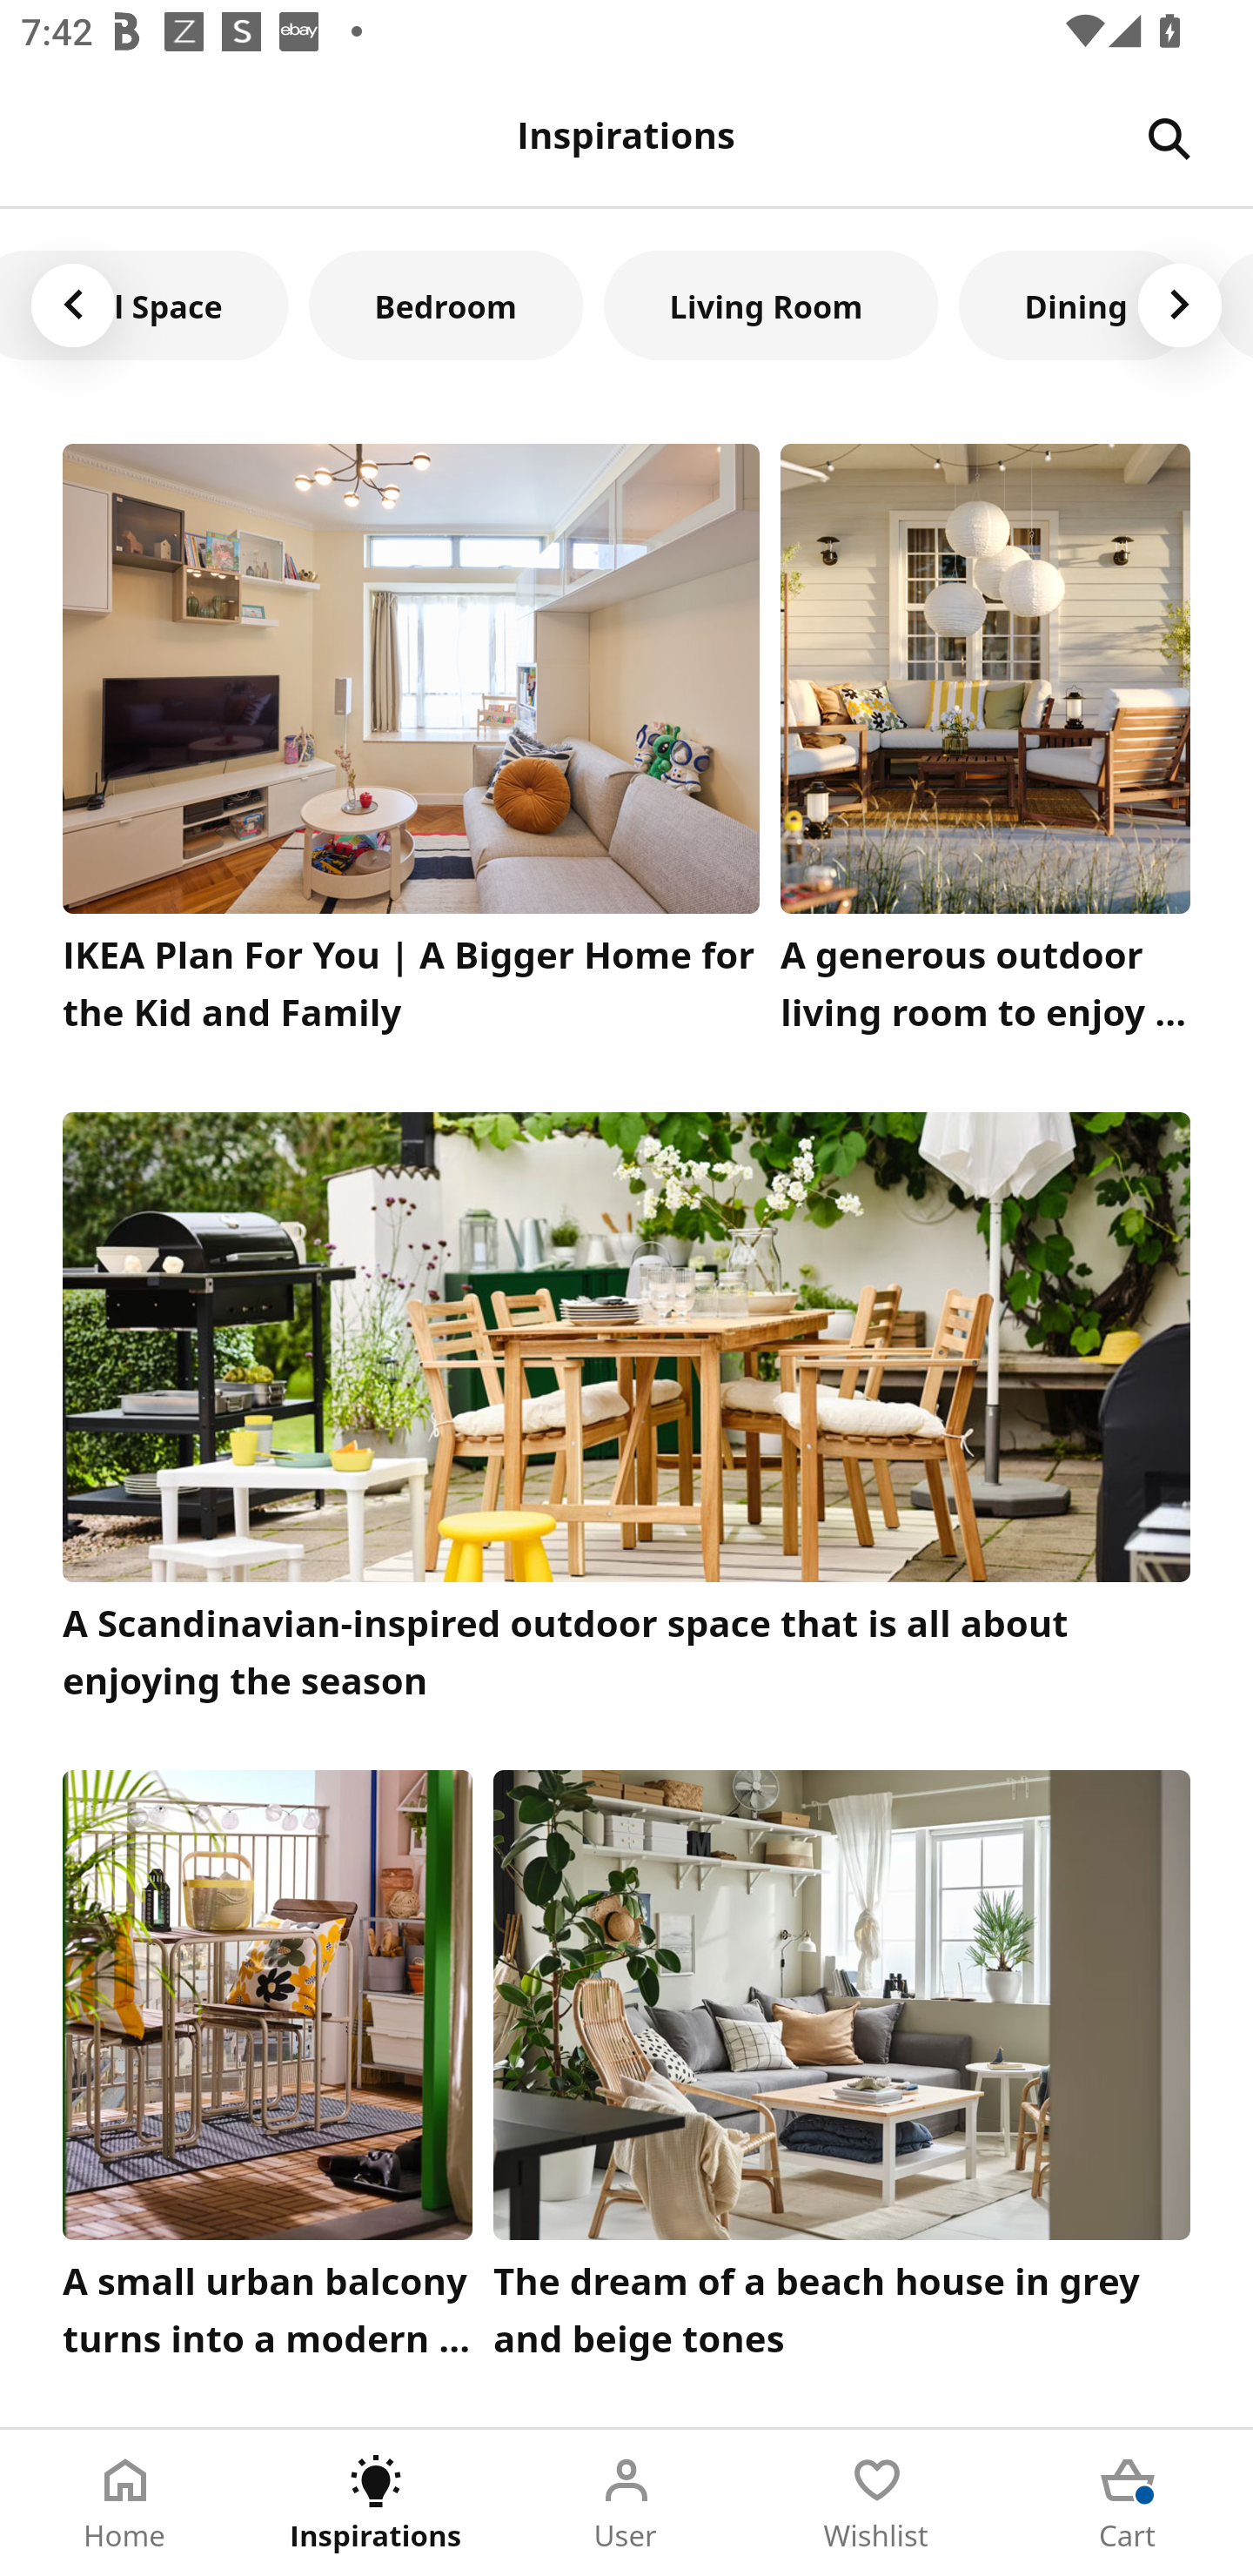 Image resolution: width=1253 pixels, height=2576 pixels. Describe the element at coordinates (842, 2072) in the screenshot. I see `The dream of a beach house in grey and beige tones` at that location.